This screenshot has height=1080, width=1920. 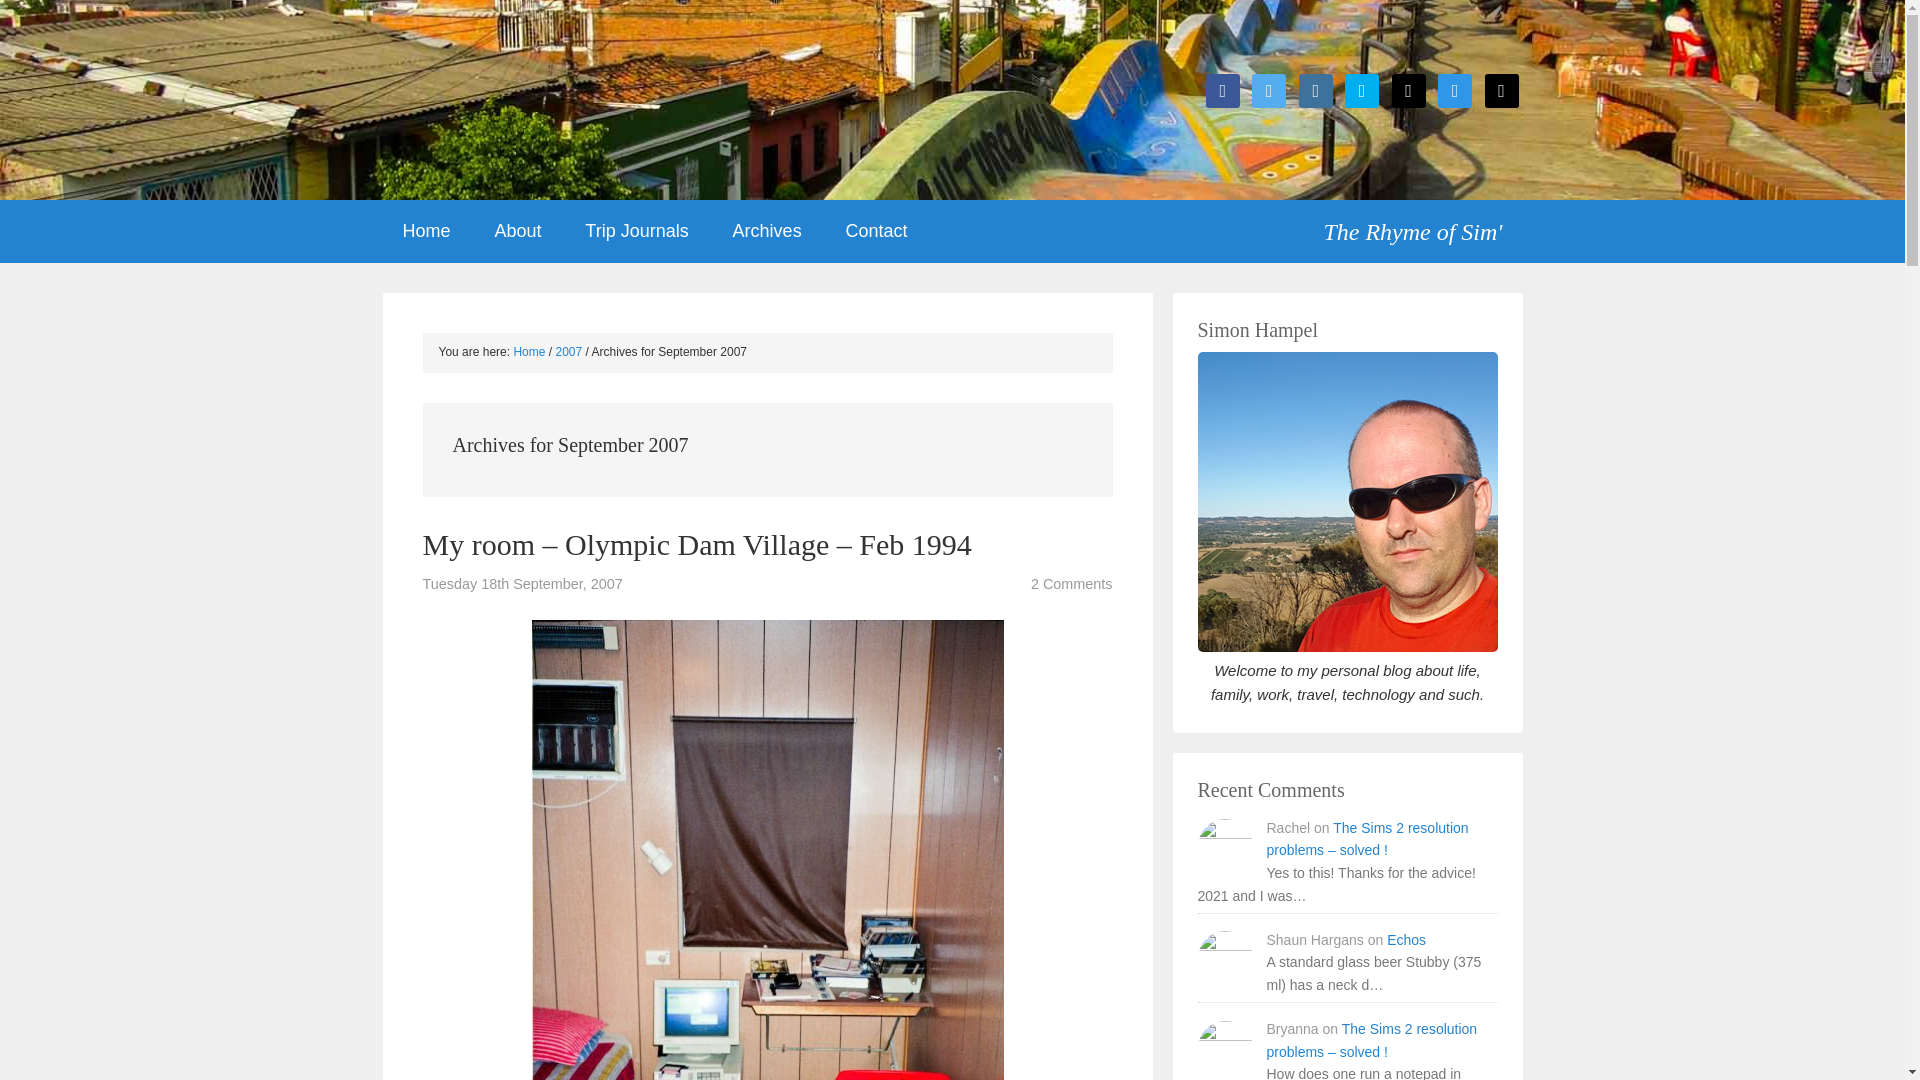 What do you see at coordinates (1455, 90) in the screenshot?
I see `stackoverflow` at bounding box center [1455, 90].